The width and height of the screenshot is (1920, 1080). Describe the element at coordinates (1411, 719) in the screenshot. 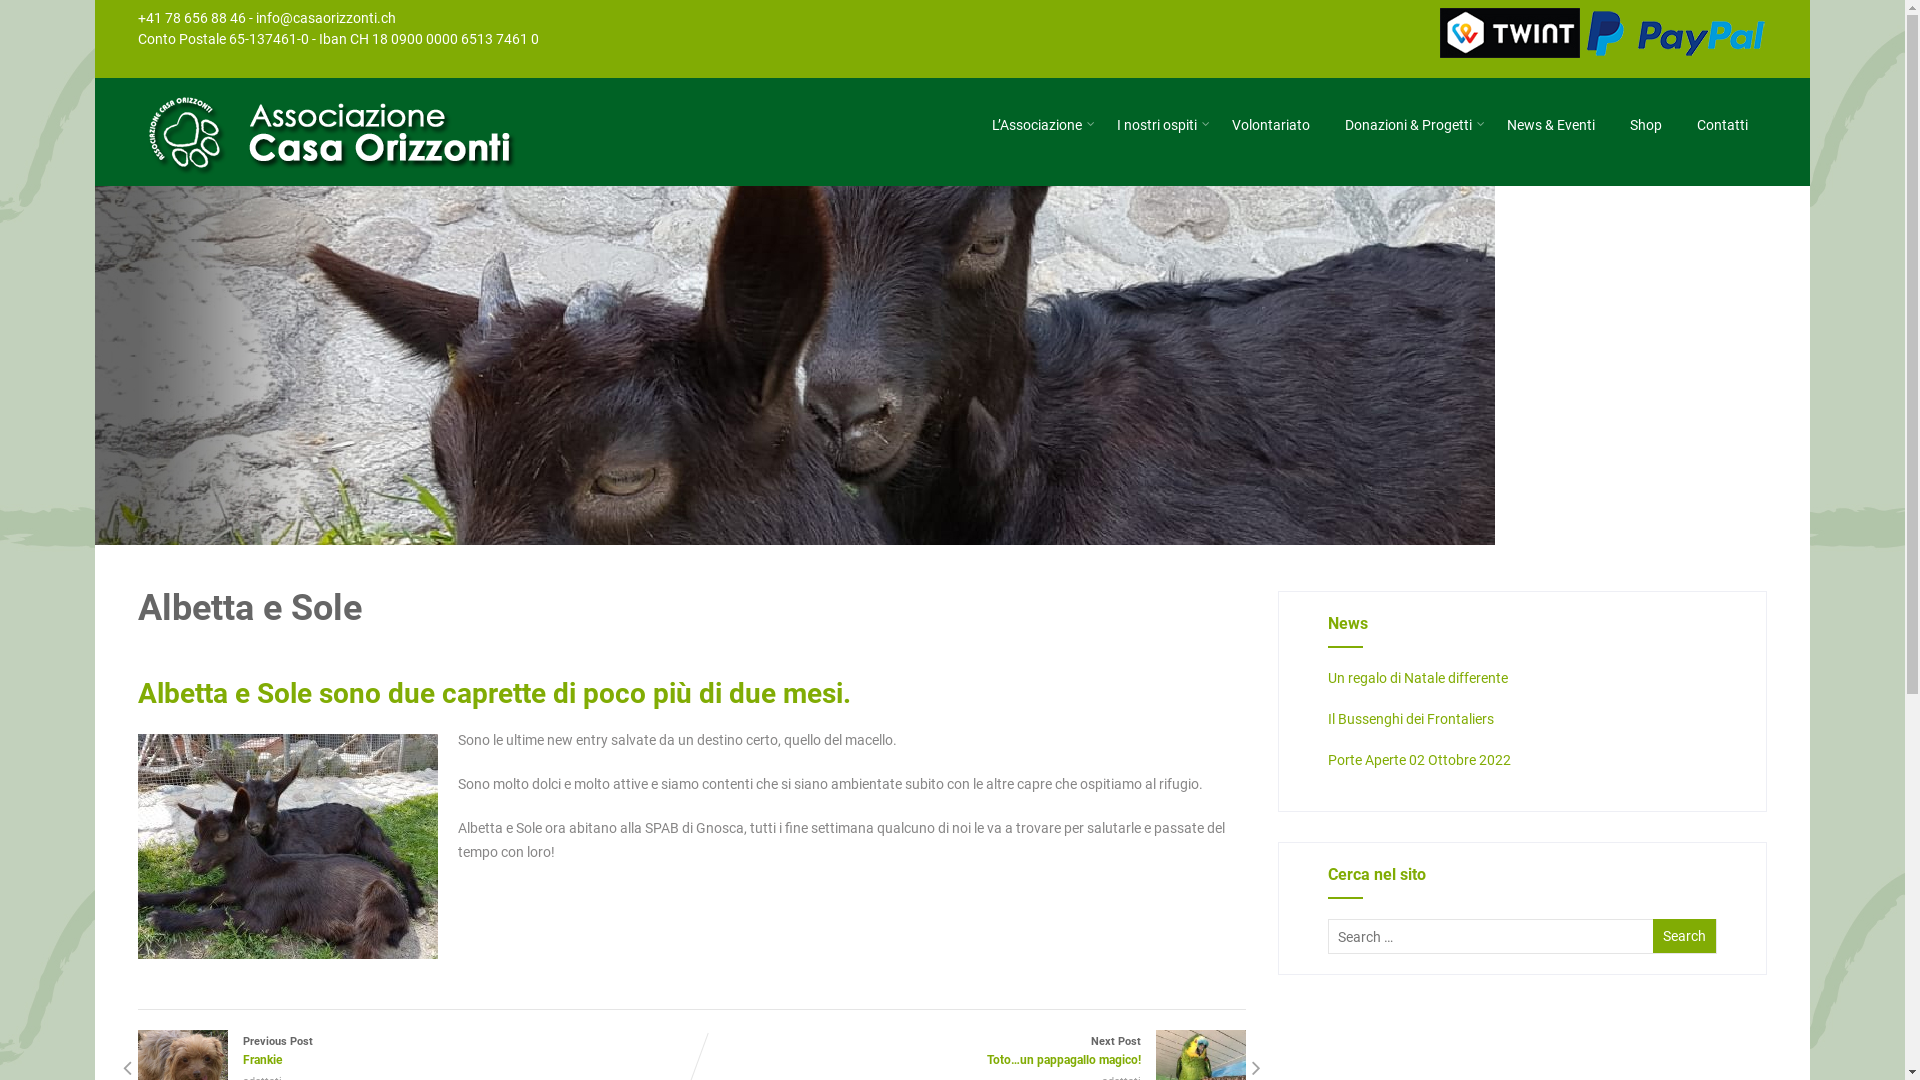

I see `Il Bussenghi dei Frontaliers` at that location.